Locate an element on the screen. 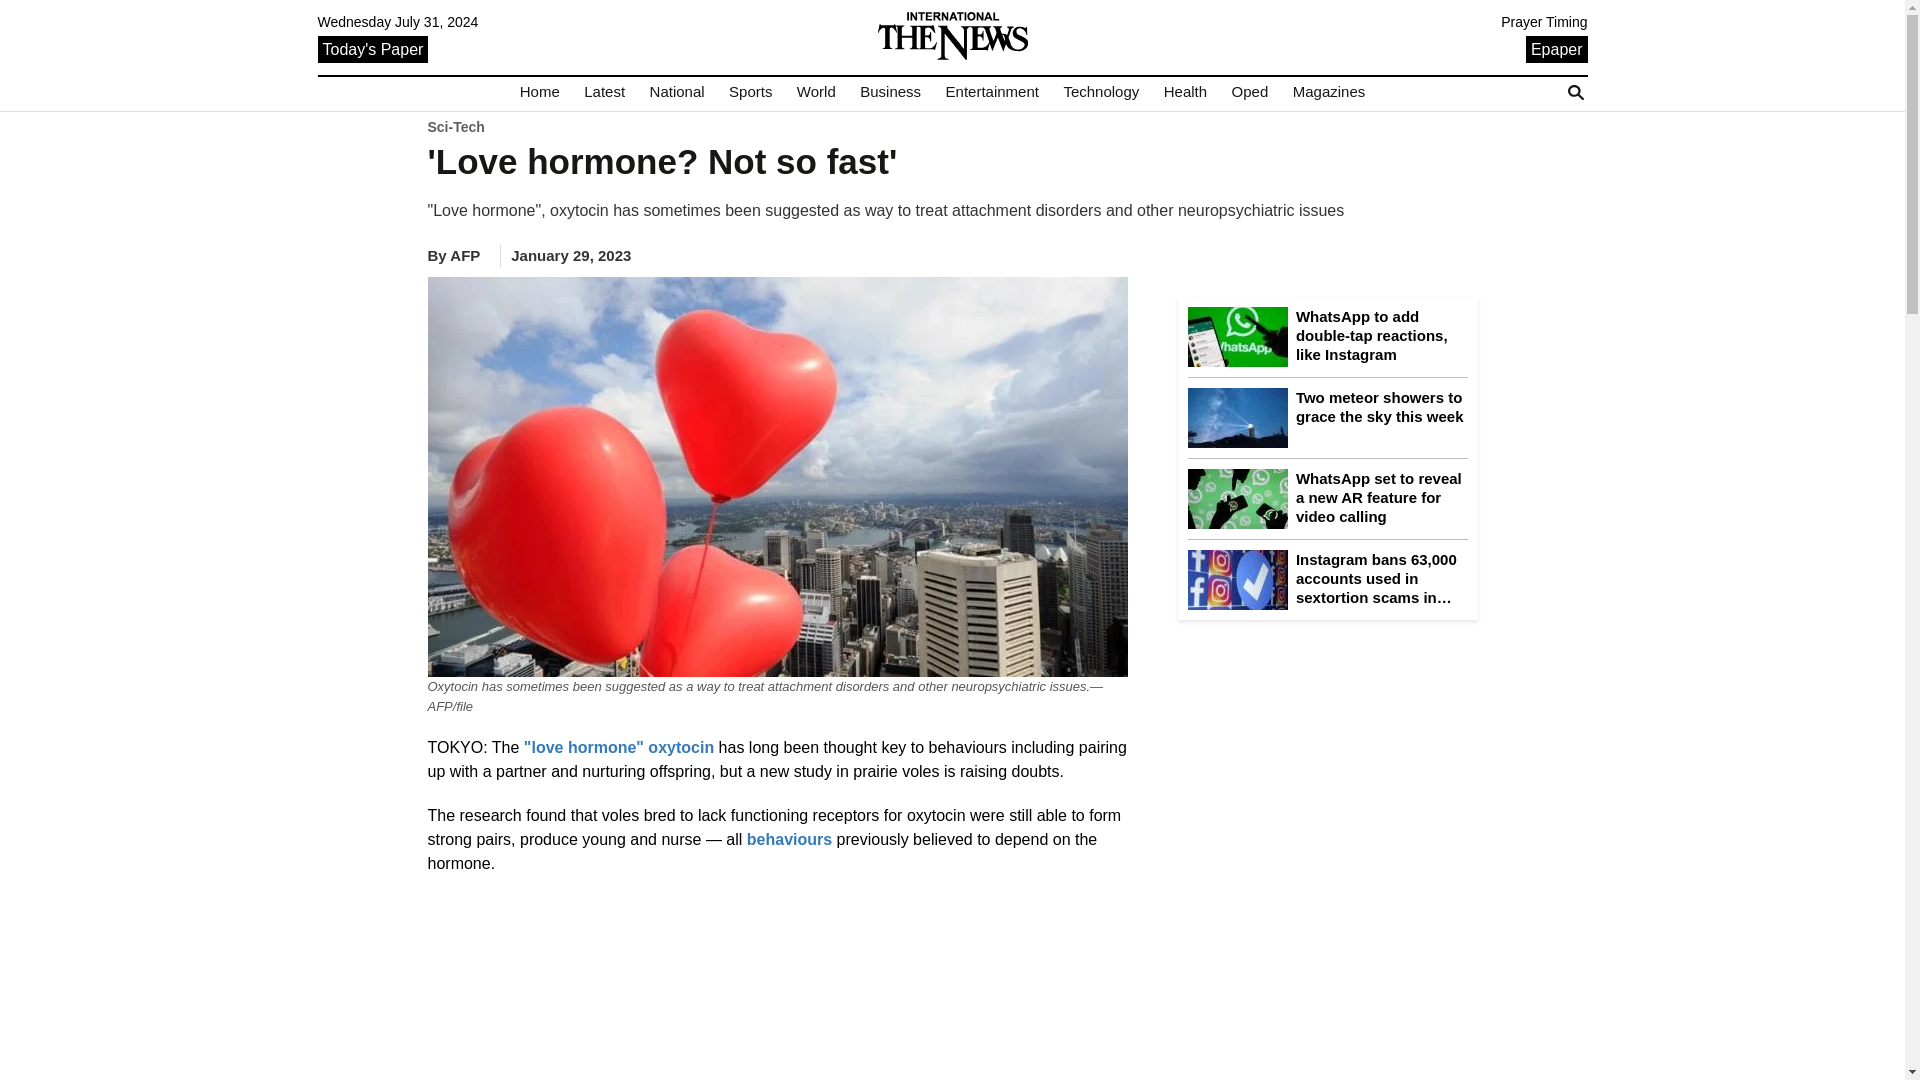 The height and width of the screenshot is (1080, 1920). Epaper is located at coordinates (1556, 48).